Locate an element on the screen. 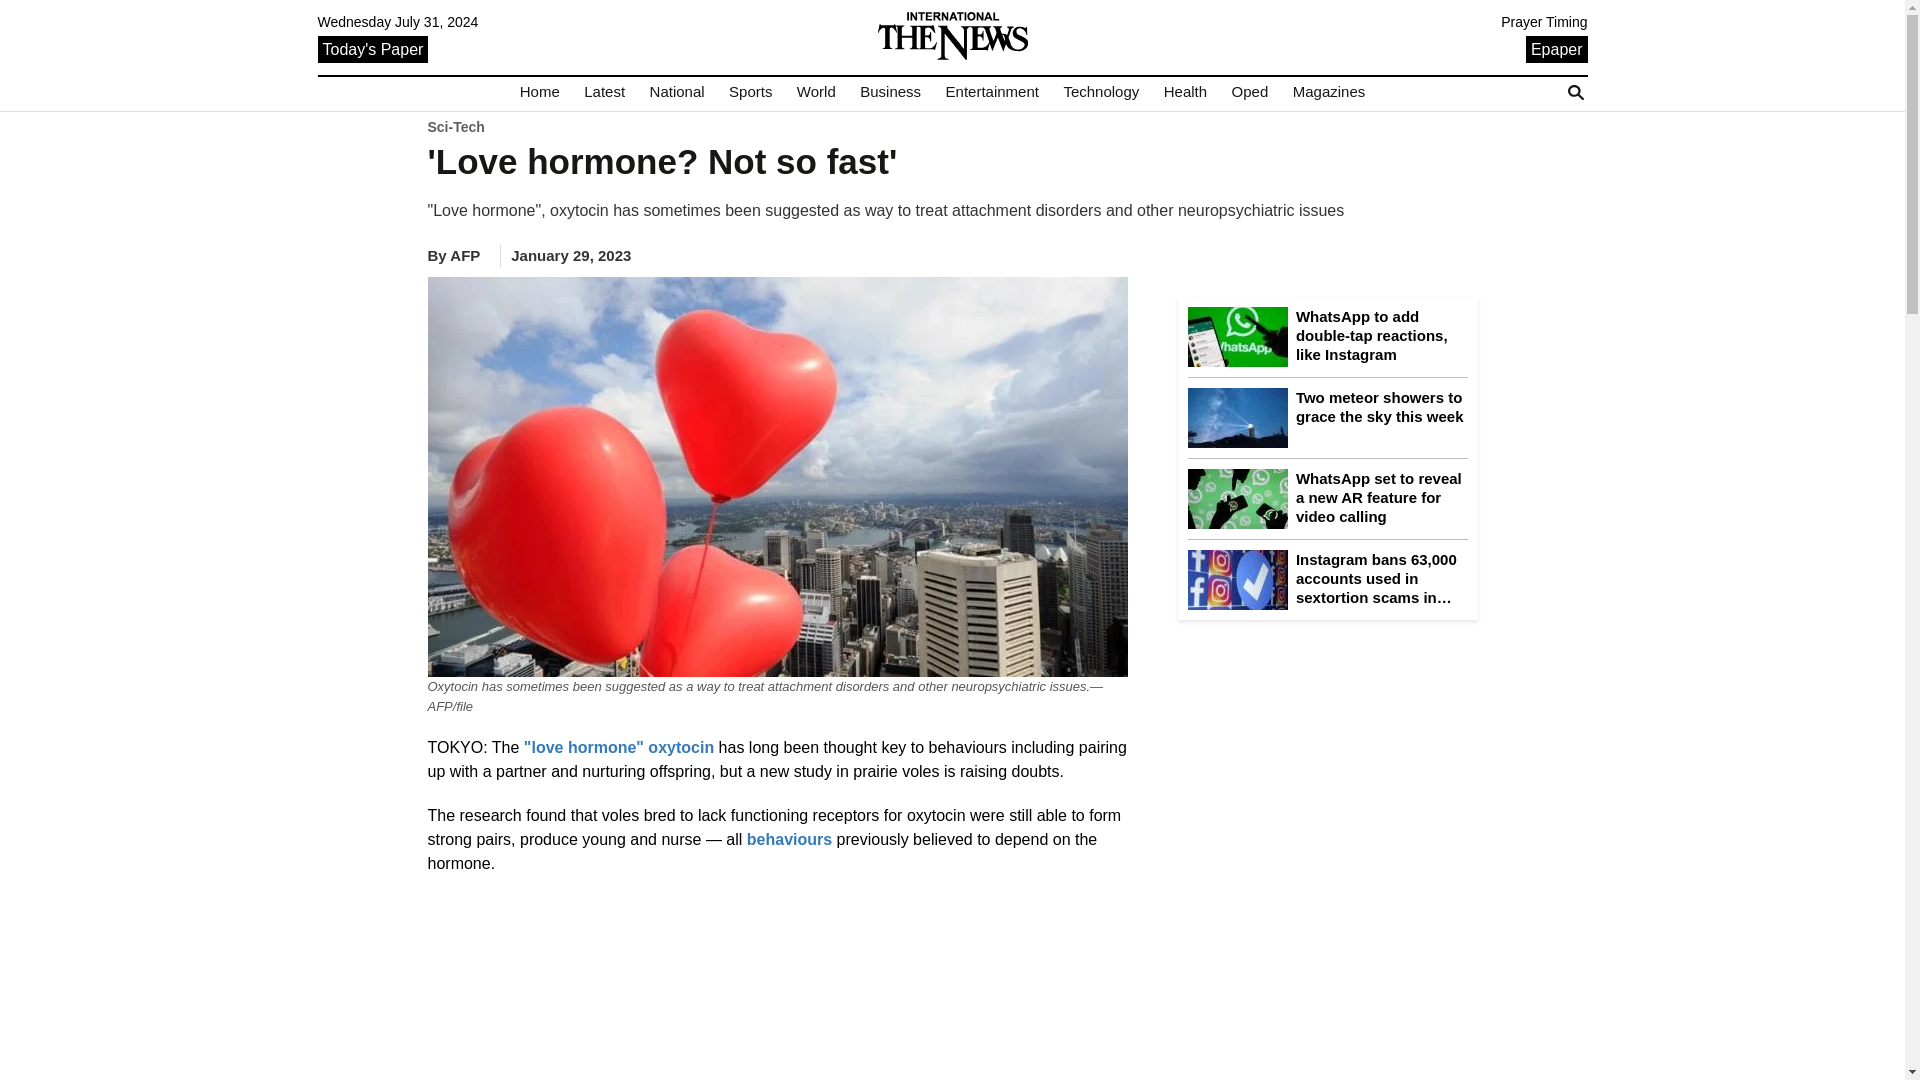 The height and width of the screenshot is (1080, 1920). Epaper is located at coordinates (1556, 48).